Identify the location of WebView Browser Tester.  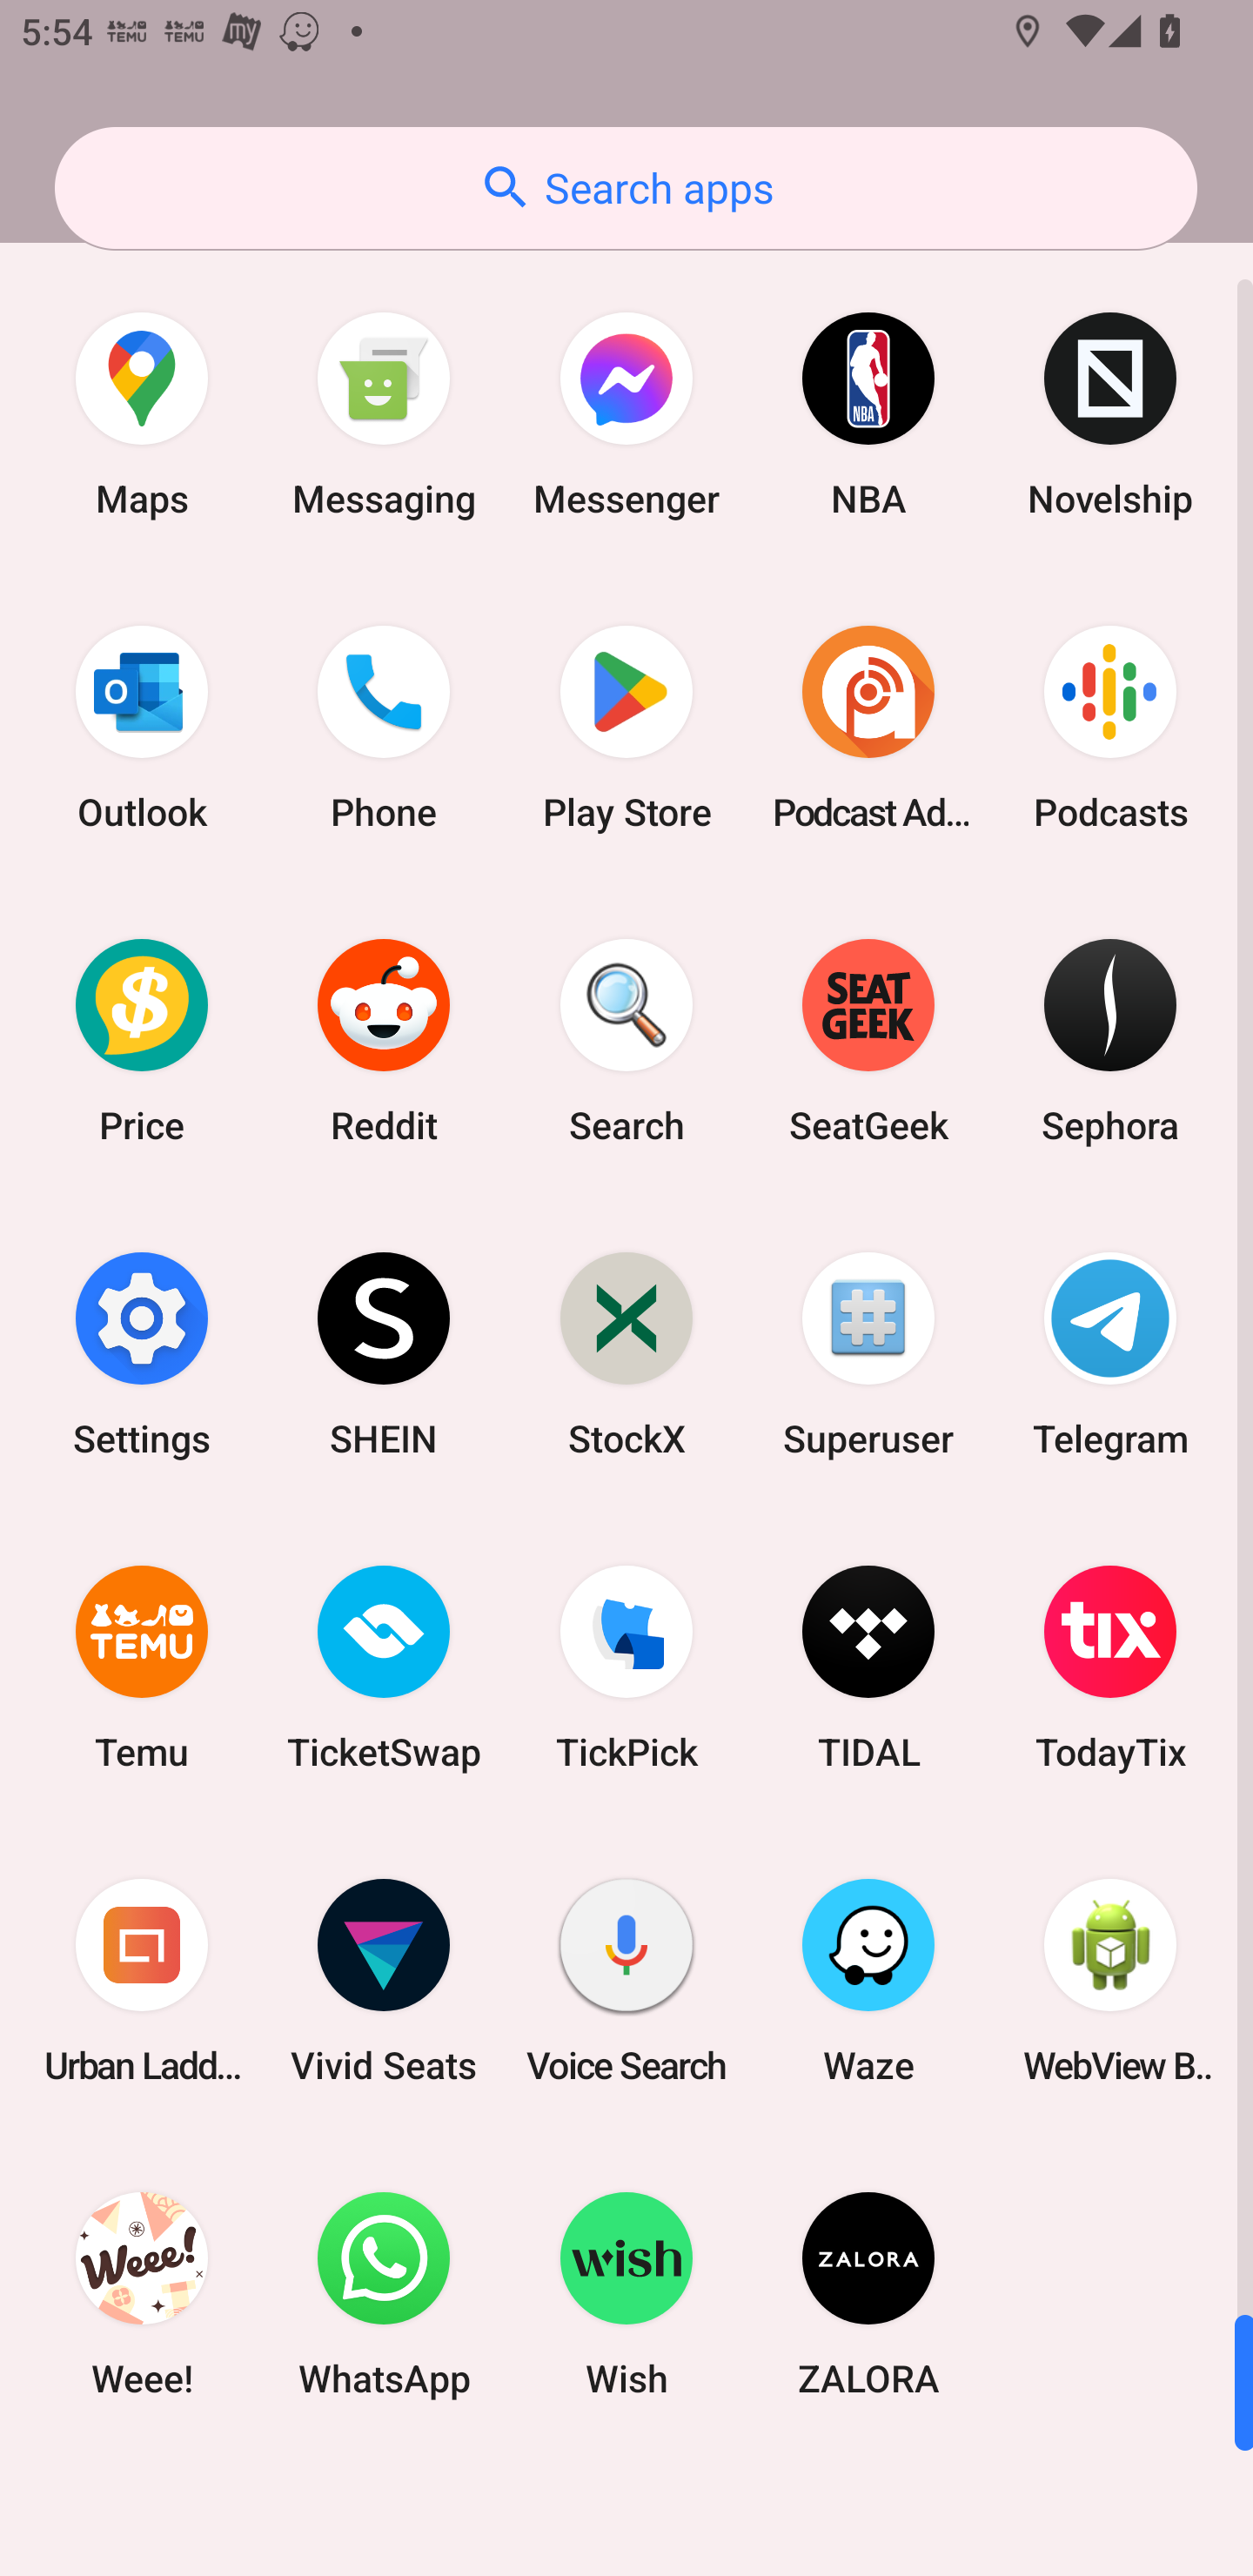
(1110, 1981).